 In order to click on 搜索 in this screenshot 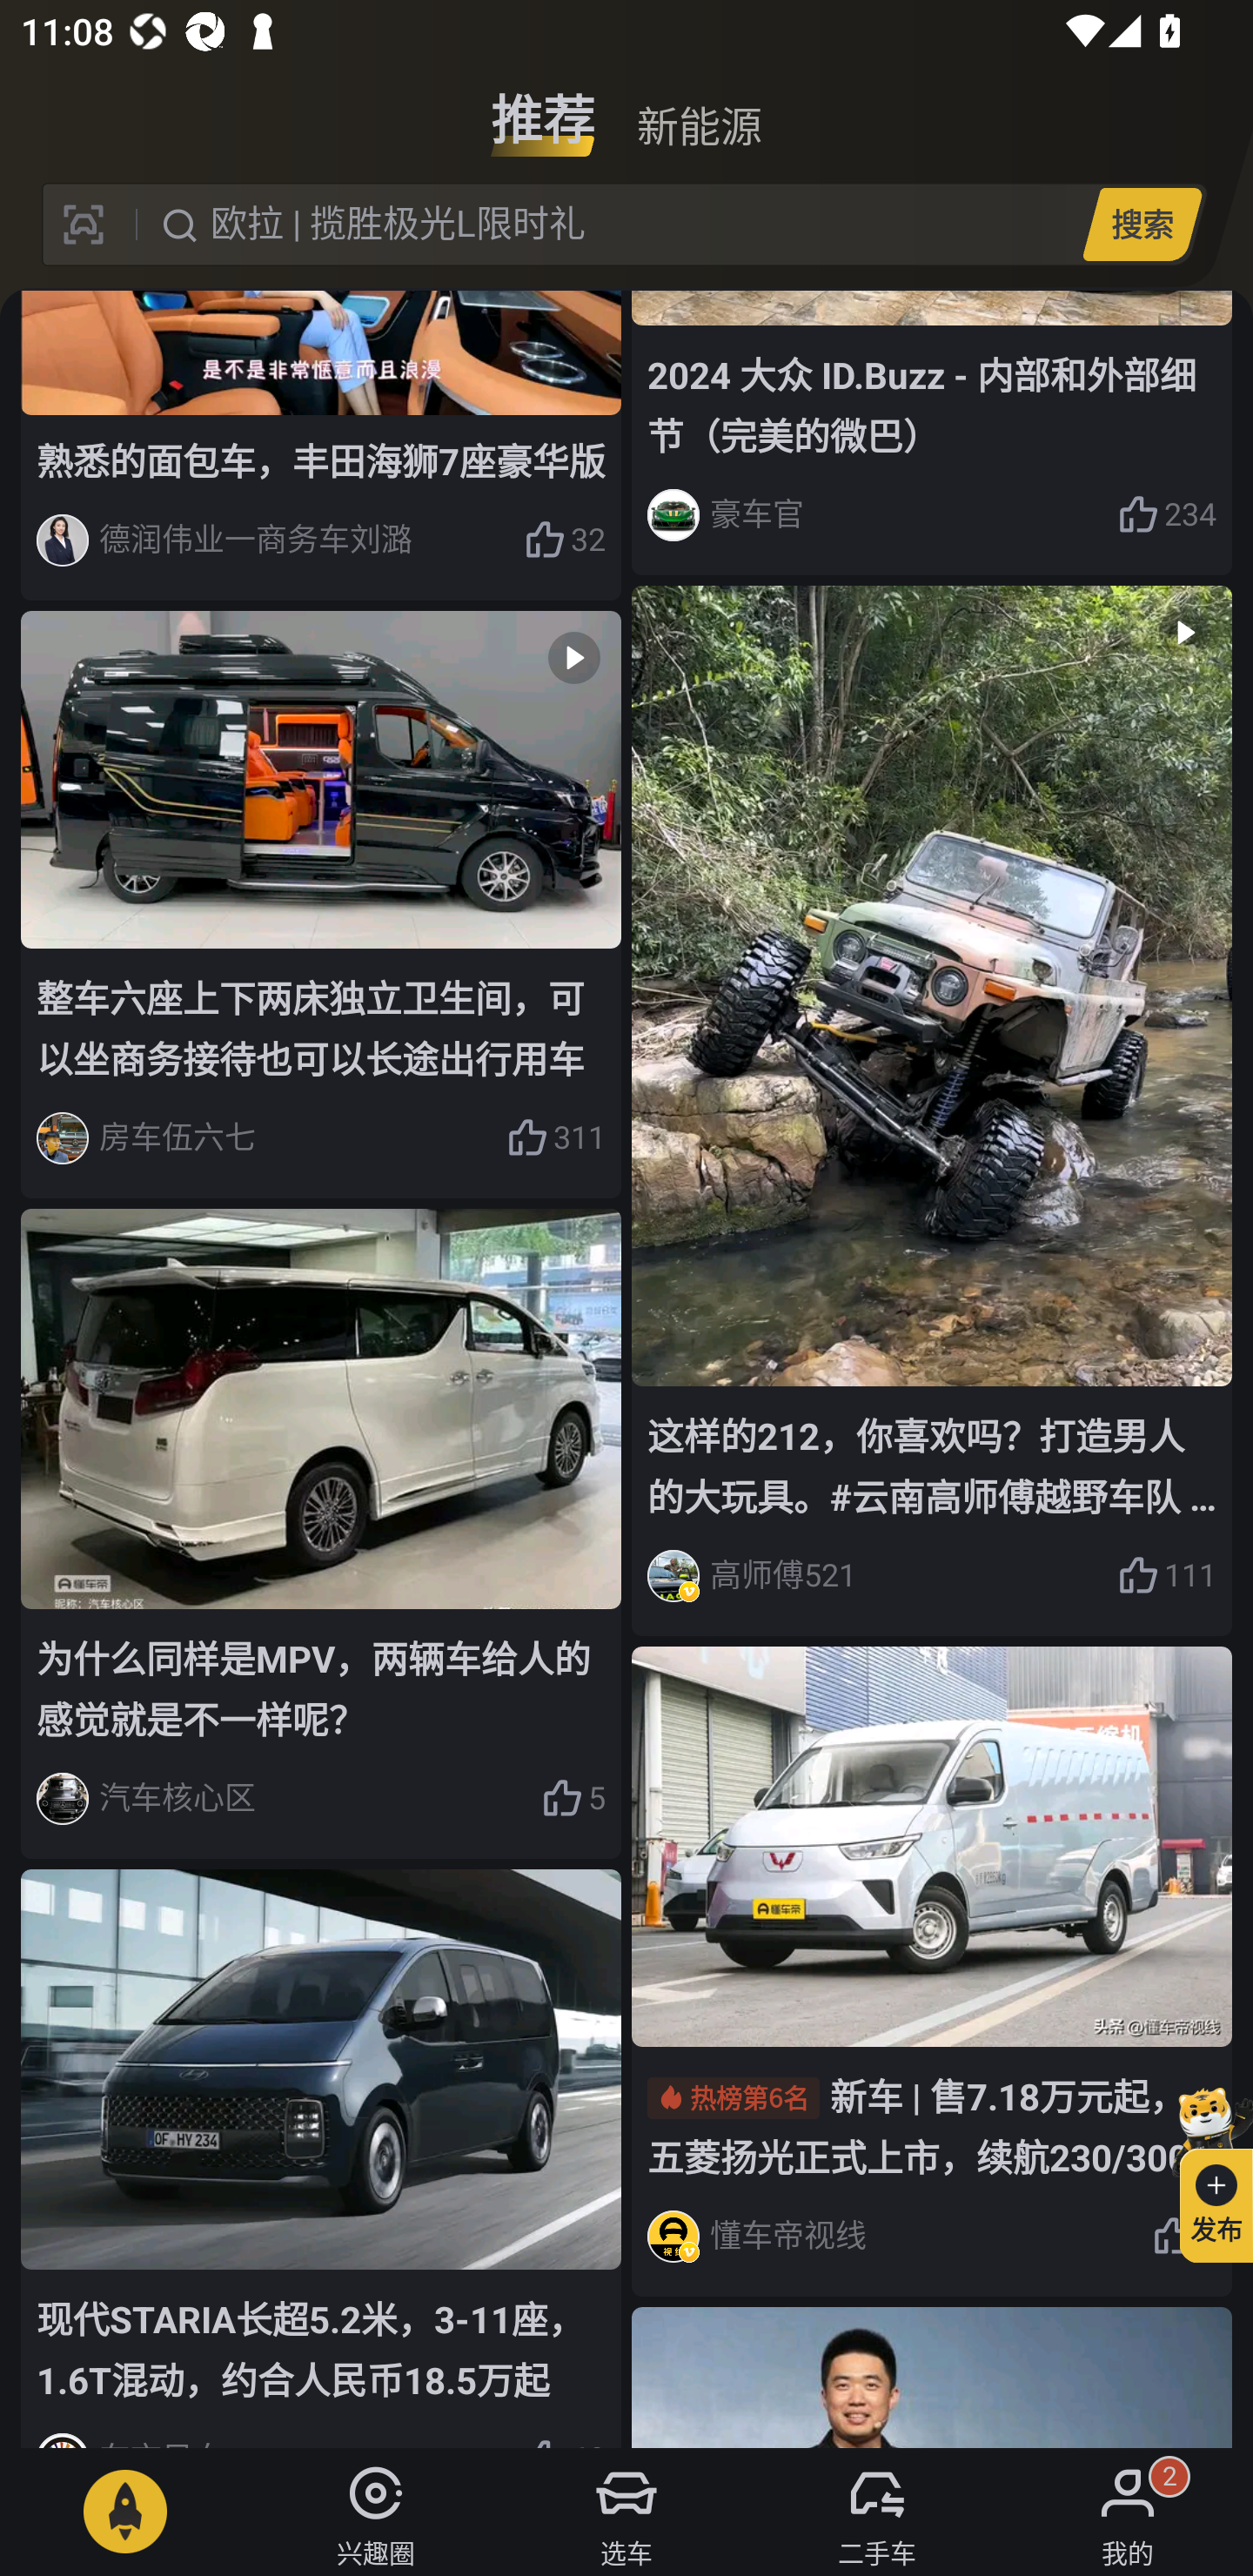, I will do `click(1142, 224)`.